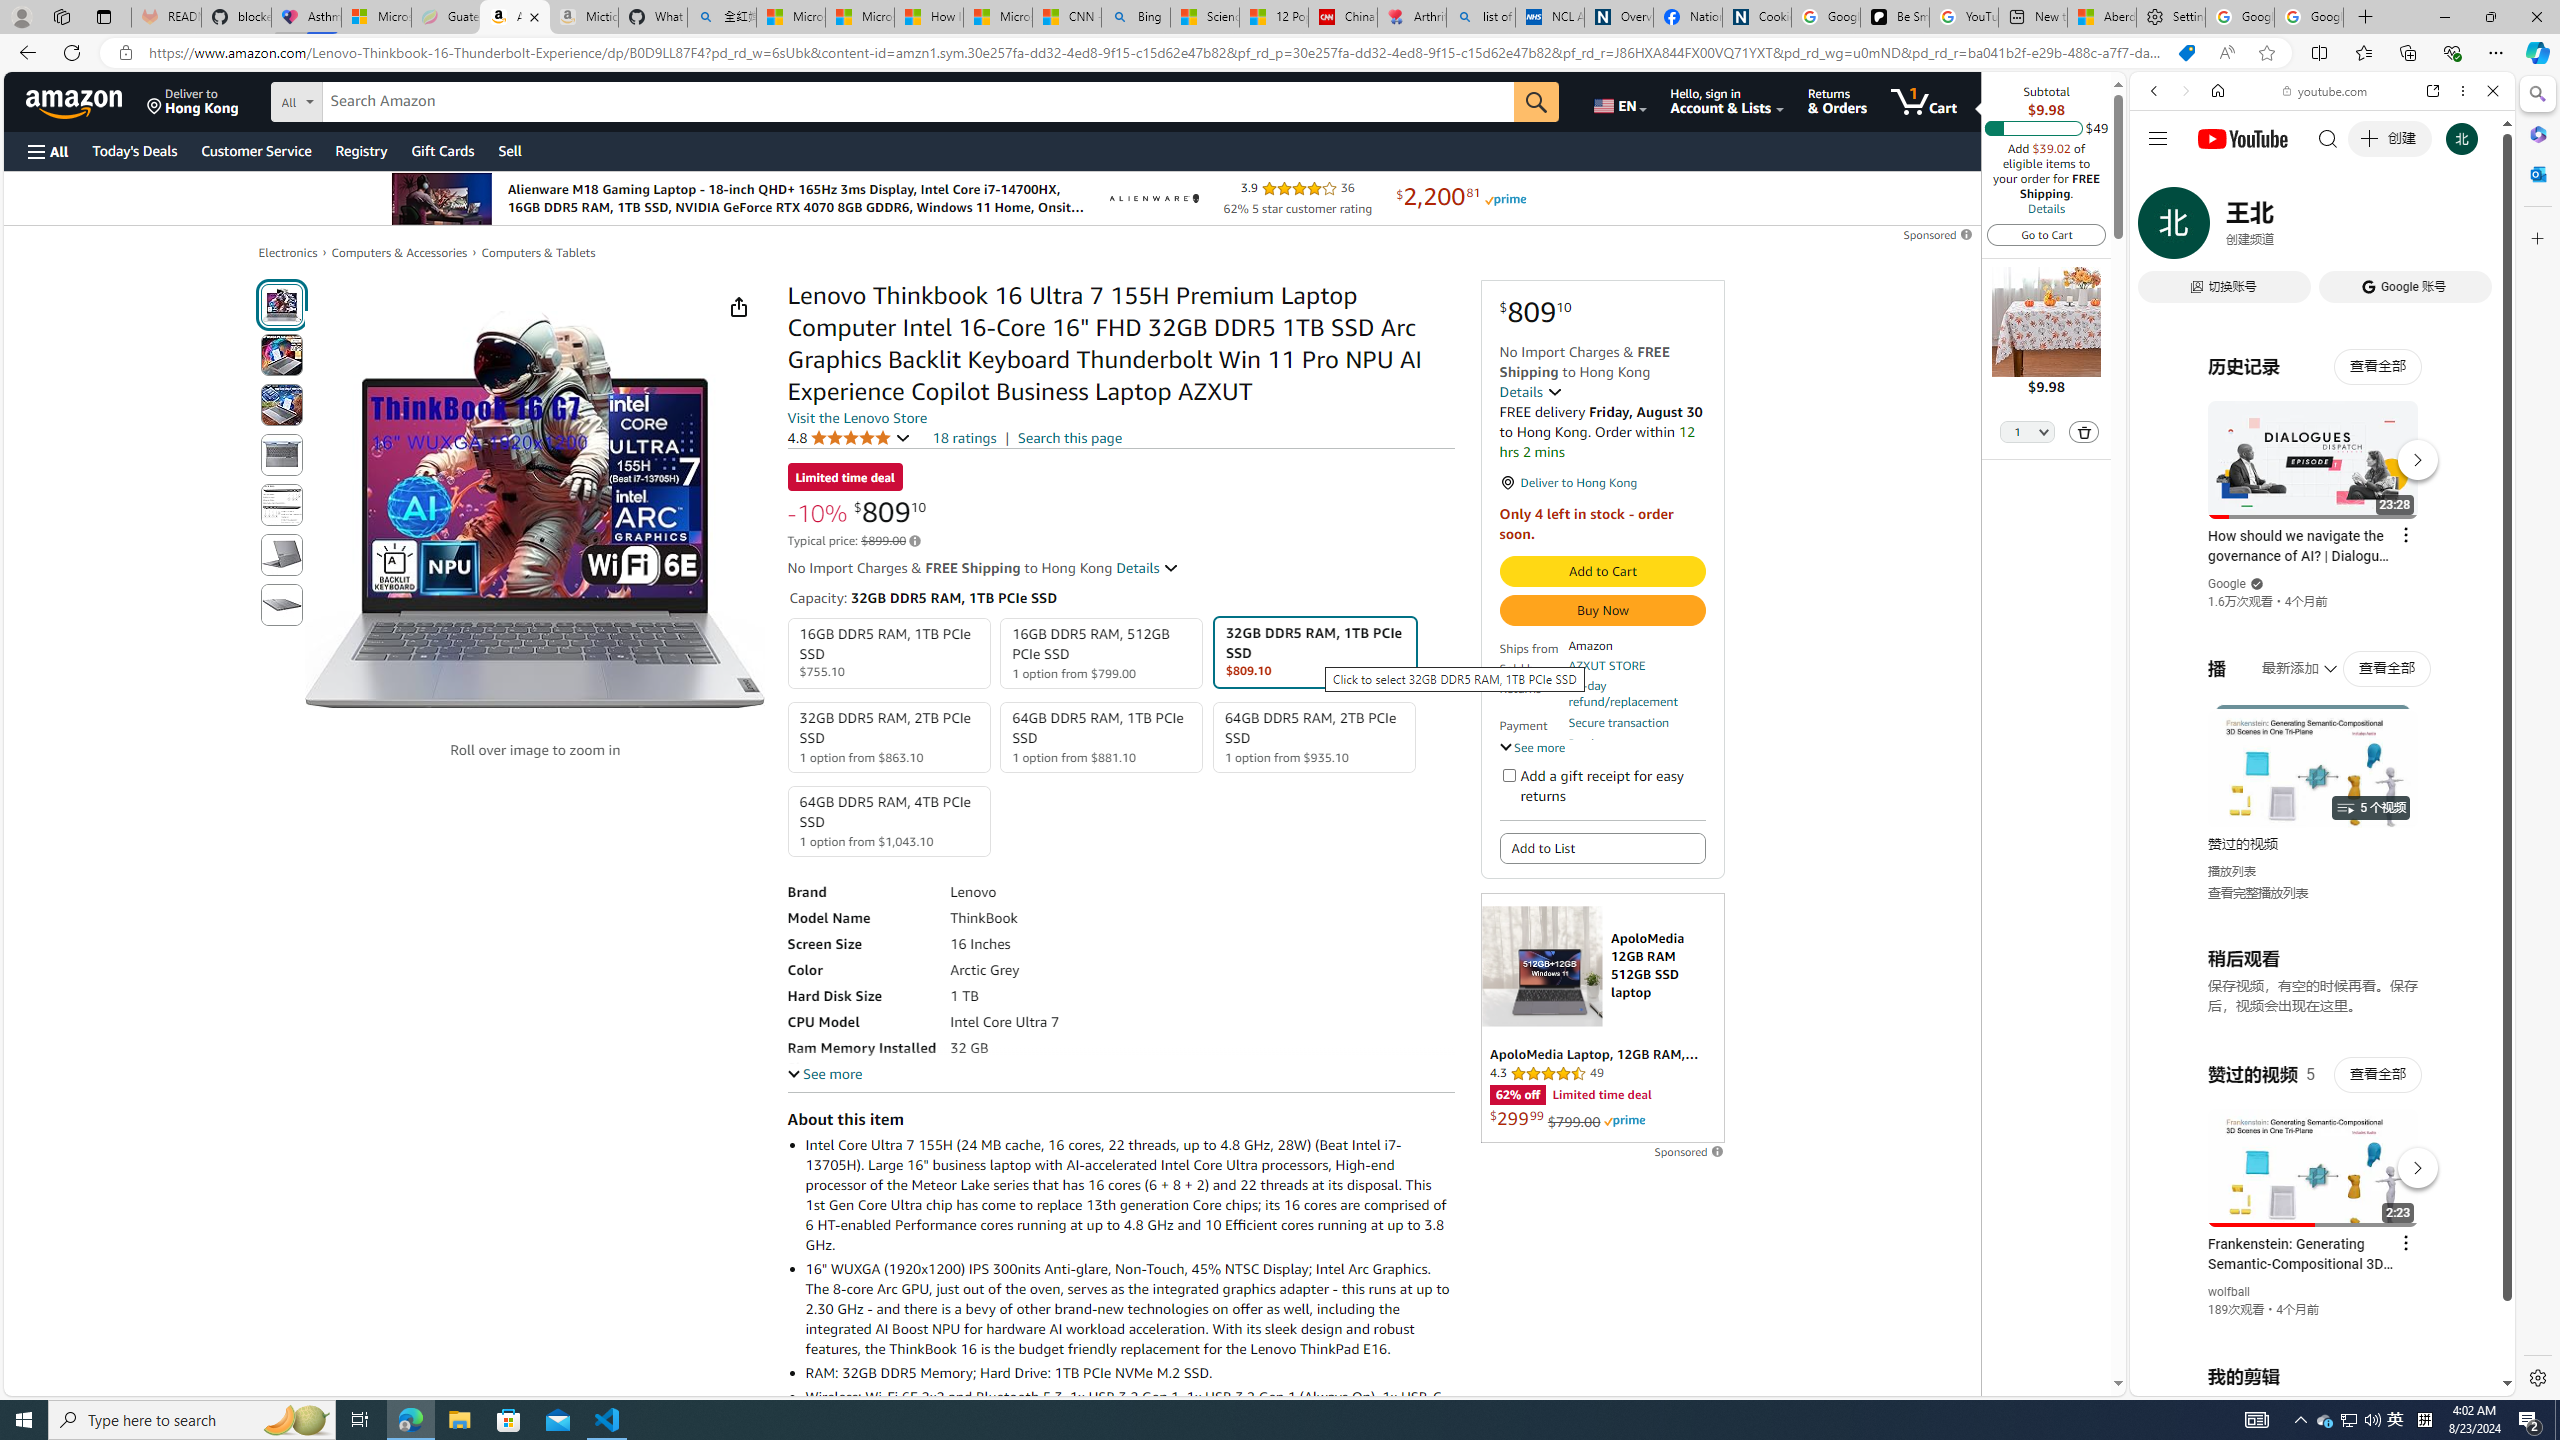  Describe the element at coordinates (2046, 234) in the screenshot. I see `Go to Cart` at that location.